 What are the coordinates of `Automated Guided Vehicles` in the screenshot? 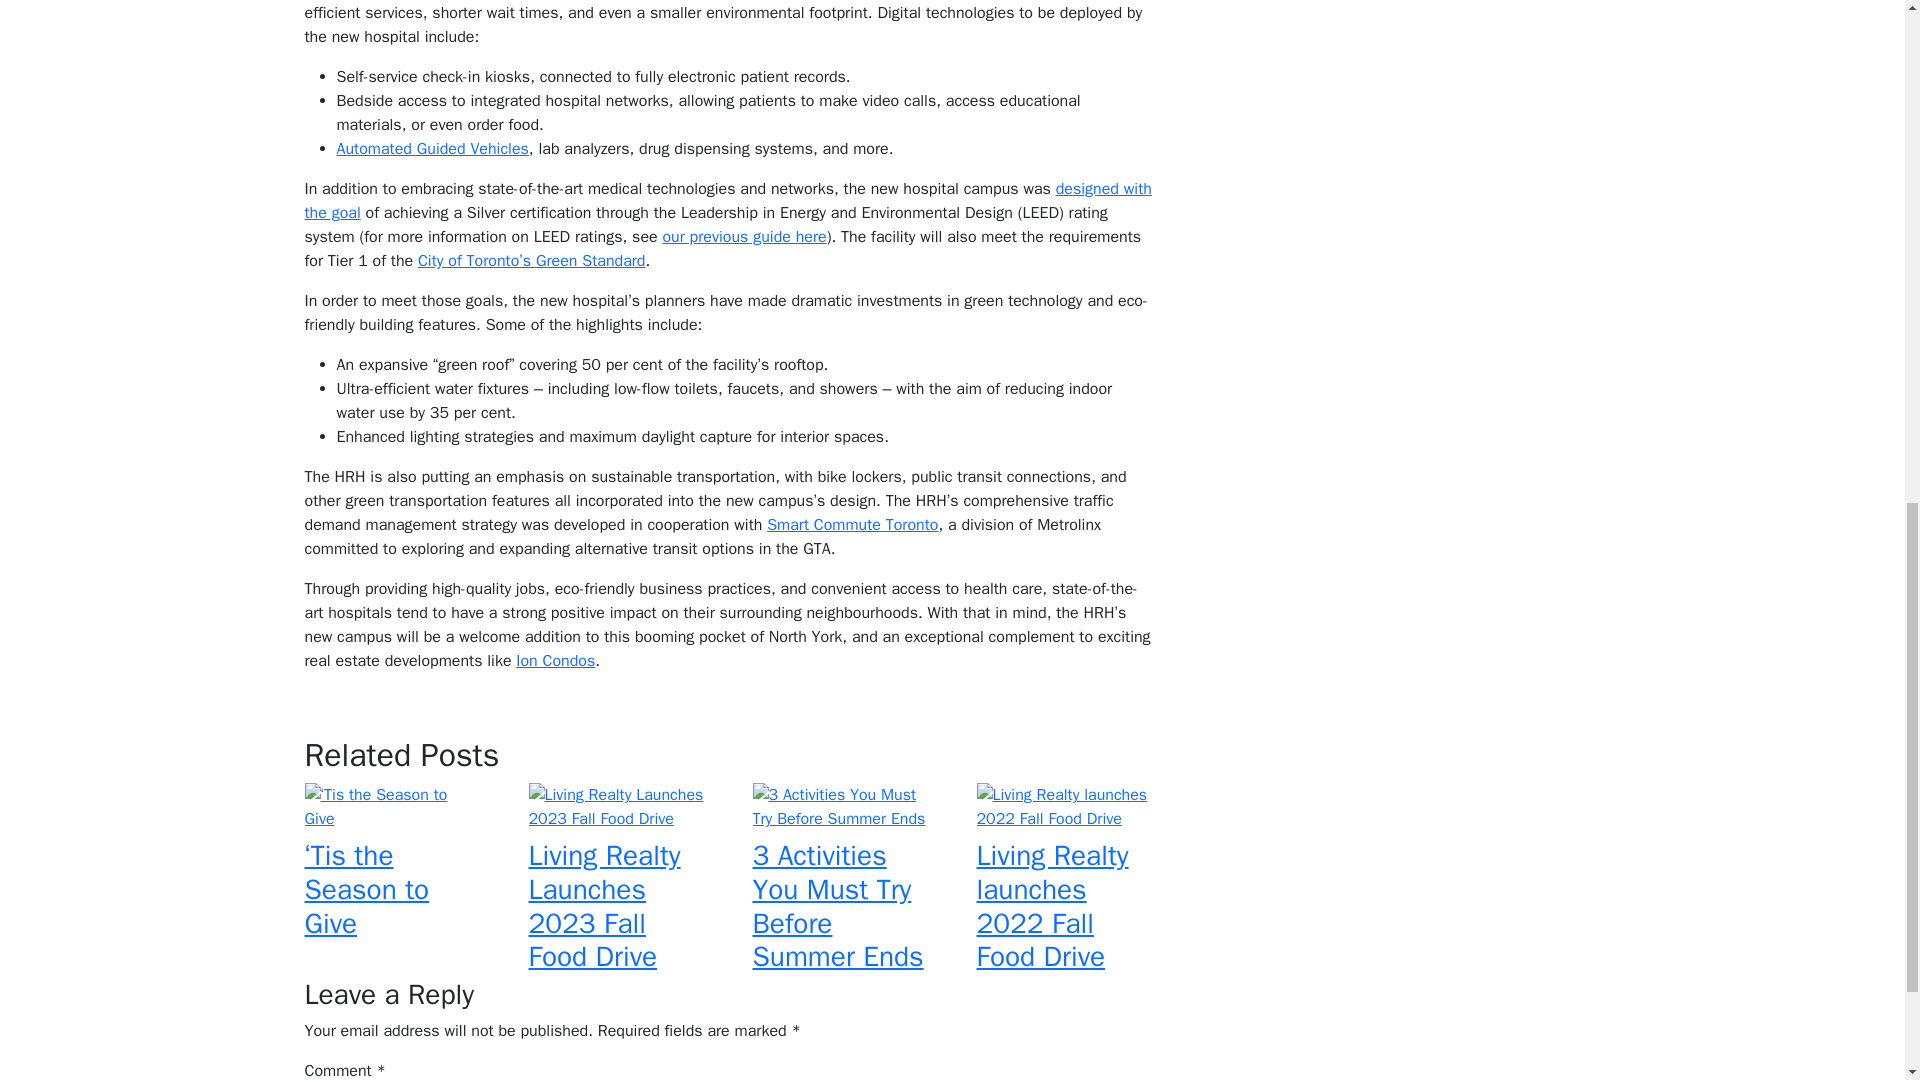 It's located at (432, 148).